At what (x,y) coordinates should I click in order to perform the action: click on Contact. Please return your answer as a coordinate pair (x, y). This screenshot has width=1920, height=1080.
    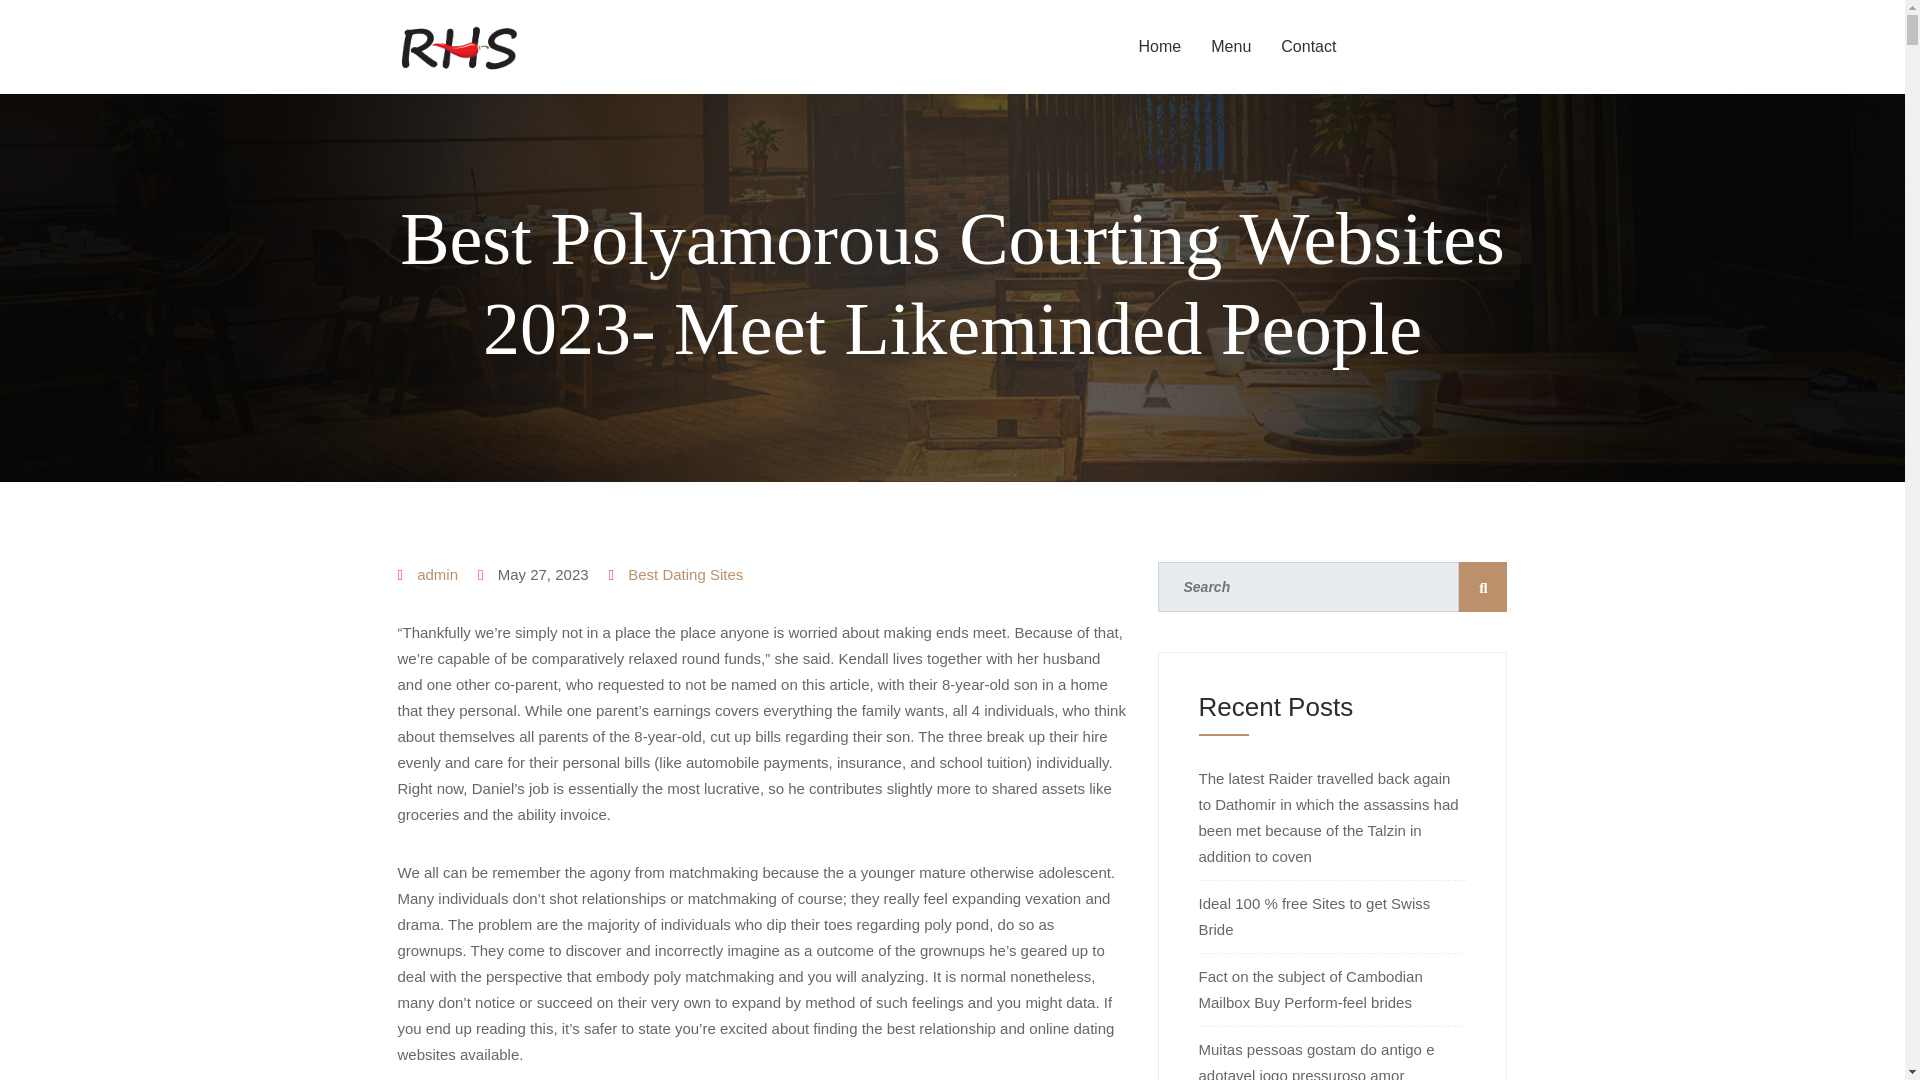
    Looking at the image, I should click on (1308, 46).